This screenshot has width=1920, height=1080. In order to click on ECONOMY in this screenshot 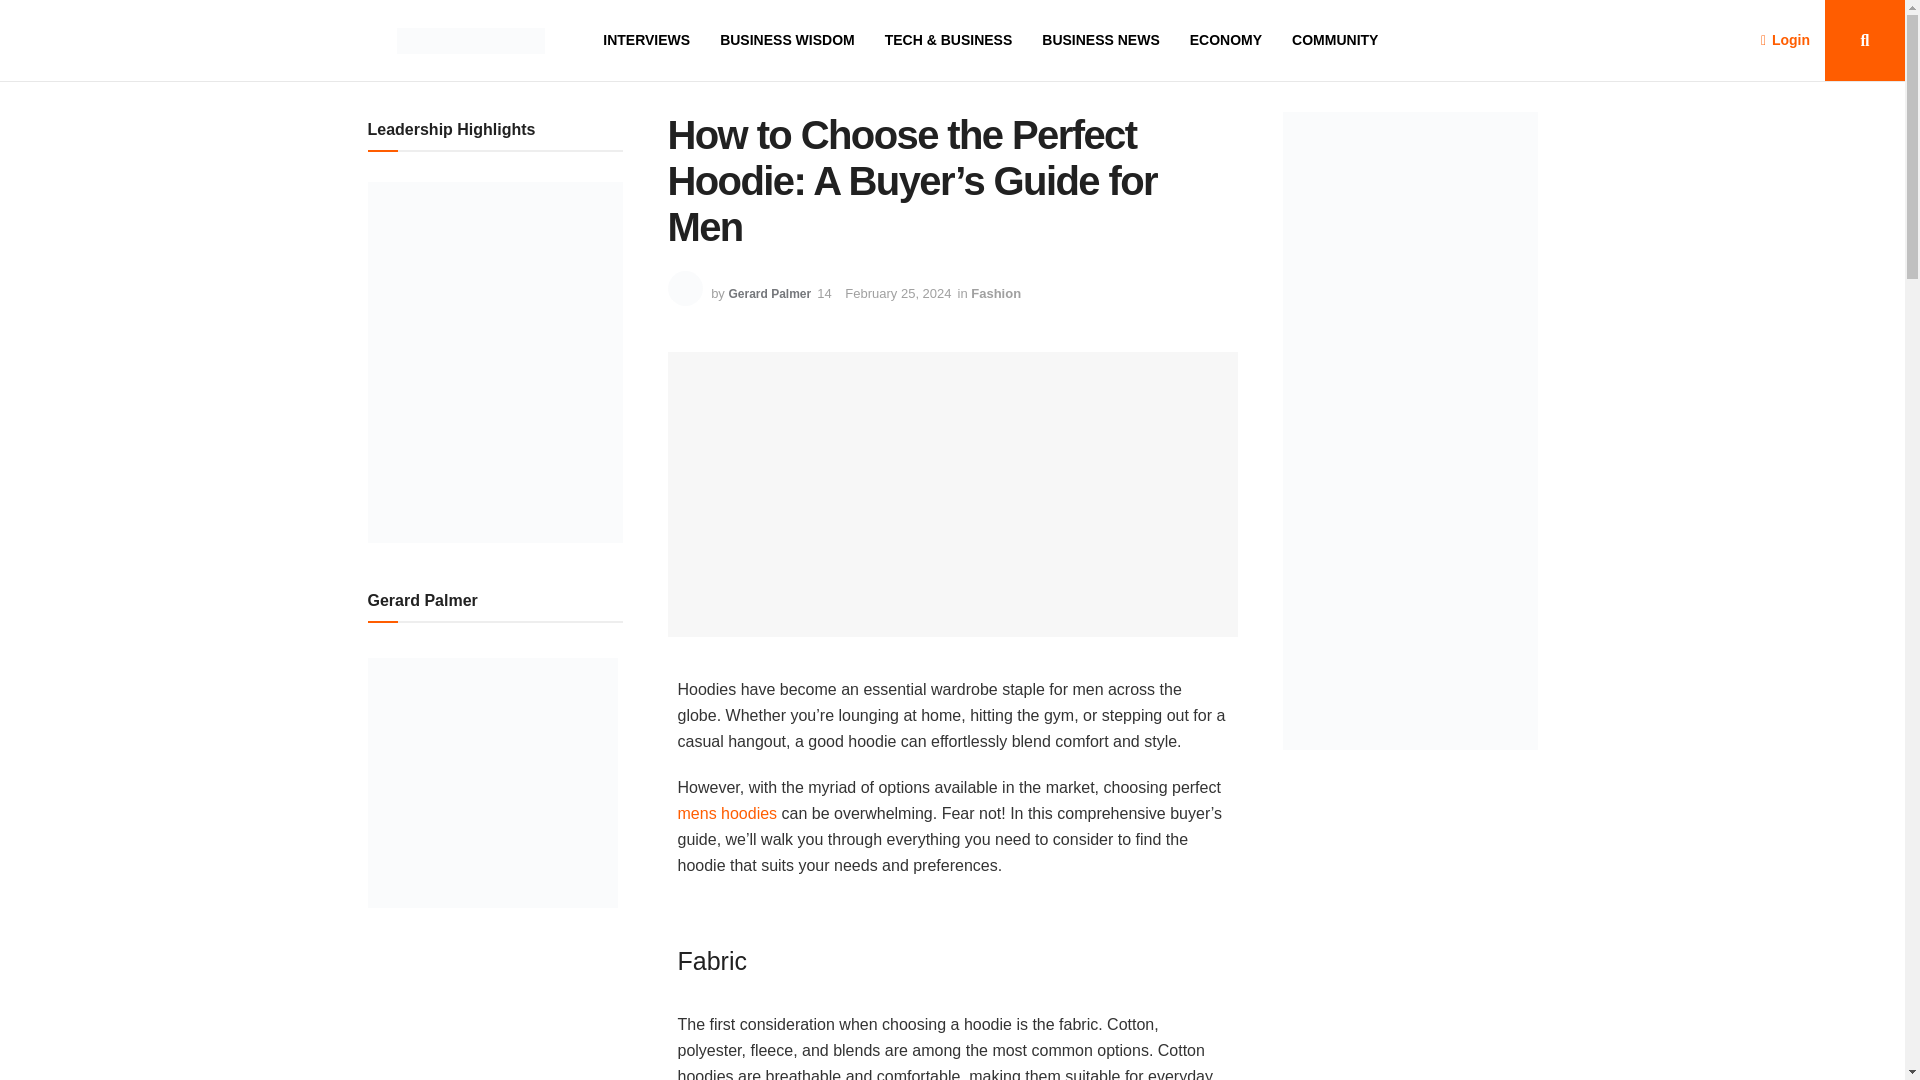, I will do `click(1226, 40)`.